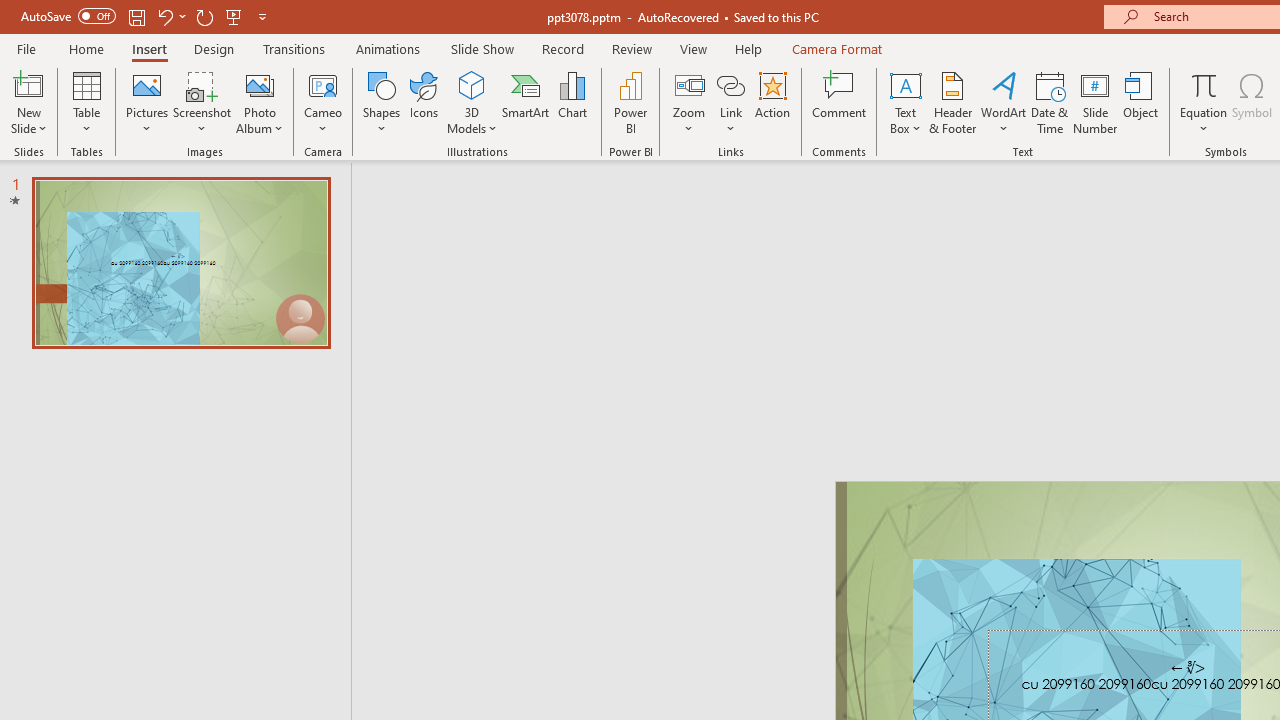  Describe the element at coordinates (260, 102) in the screenshot. I see `Photo Album...` at that location.